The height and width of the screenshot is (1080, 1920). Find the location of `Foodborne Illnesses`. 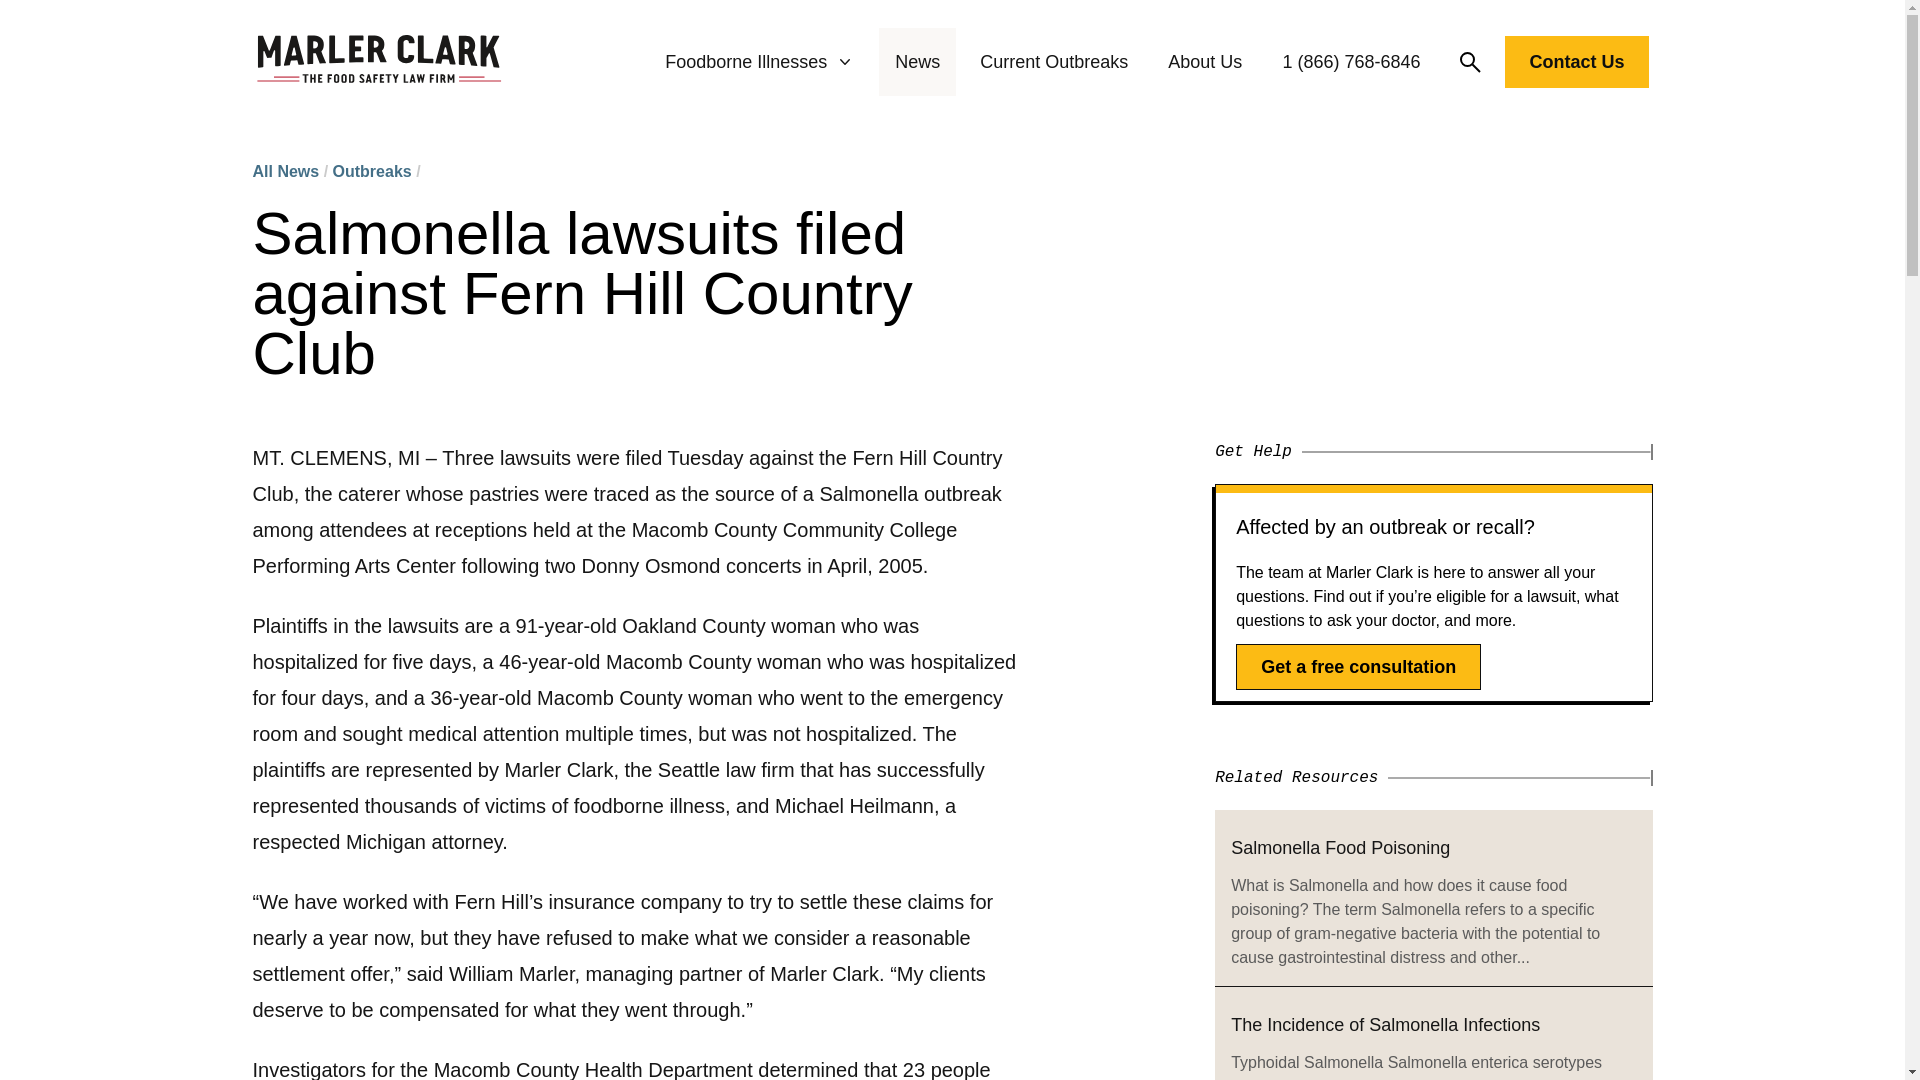

Foodborne Illnesses is located at coordinates (760, 62).